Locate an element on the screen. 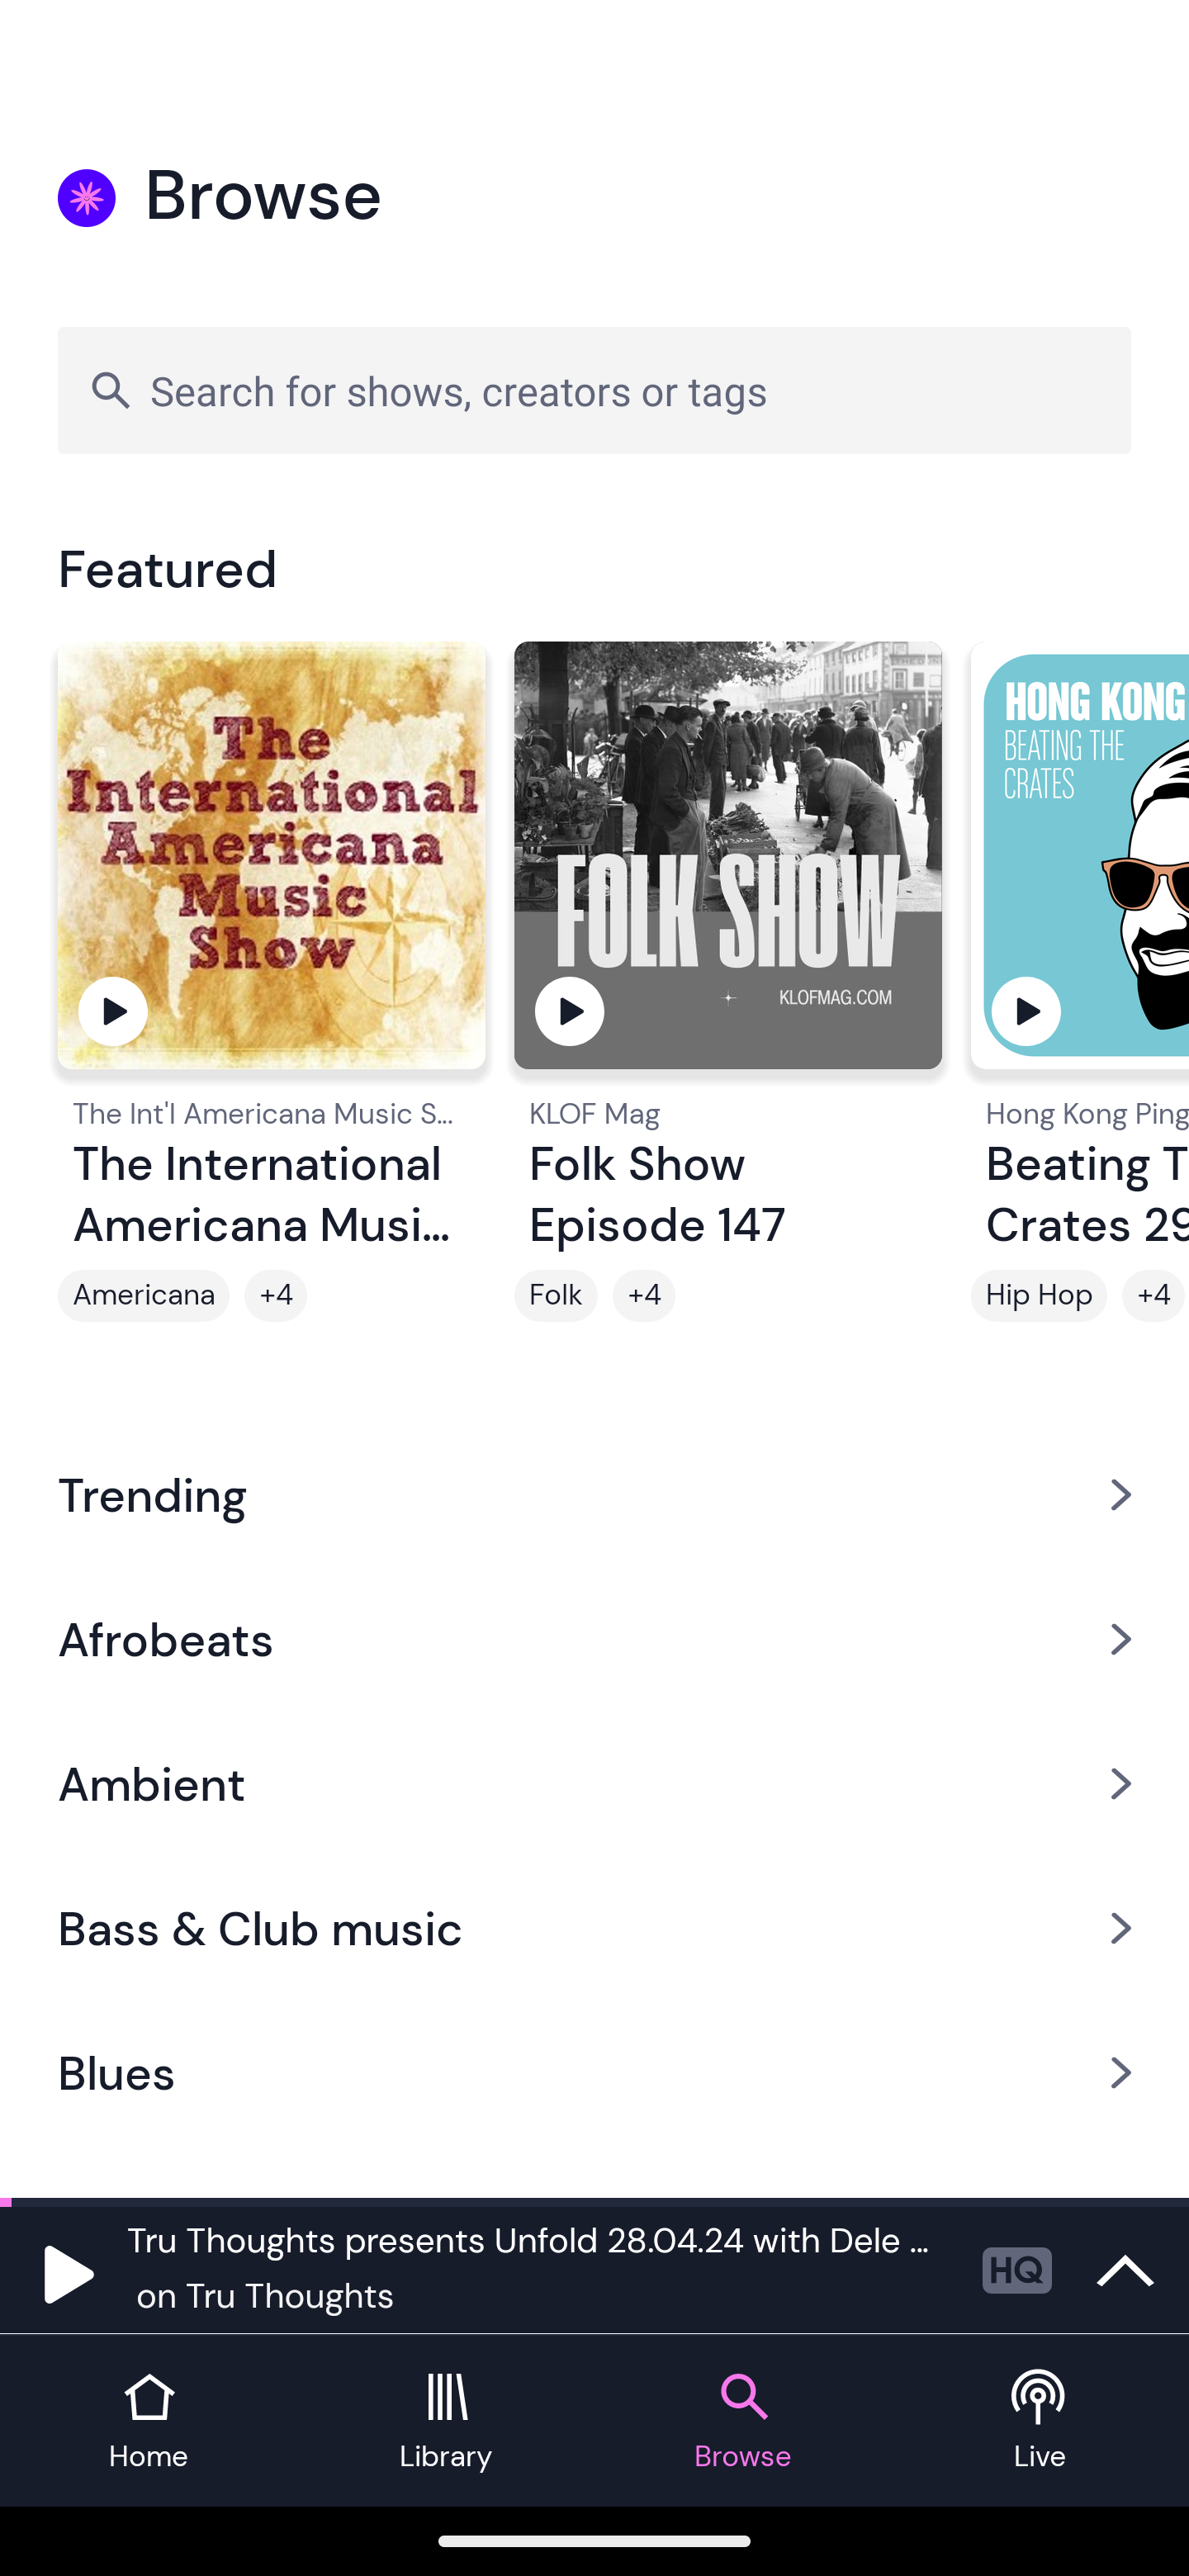 The height and width of the screenshot is (2576, 1189). Ambient is located at coordinates (594, 1783).